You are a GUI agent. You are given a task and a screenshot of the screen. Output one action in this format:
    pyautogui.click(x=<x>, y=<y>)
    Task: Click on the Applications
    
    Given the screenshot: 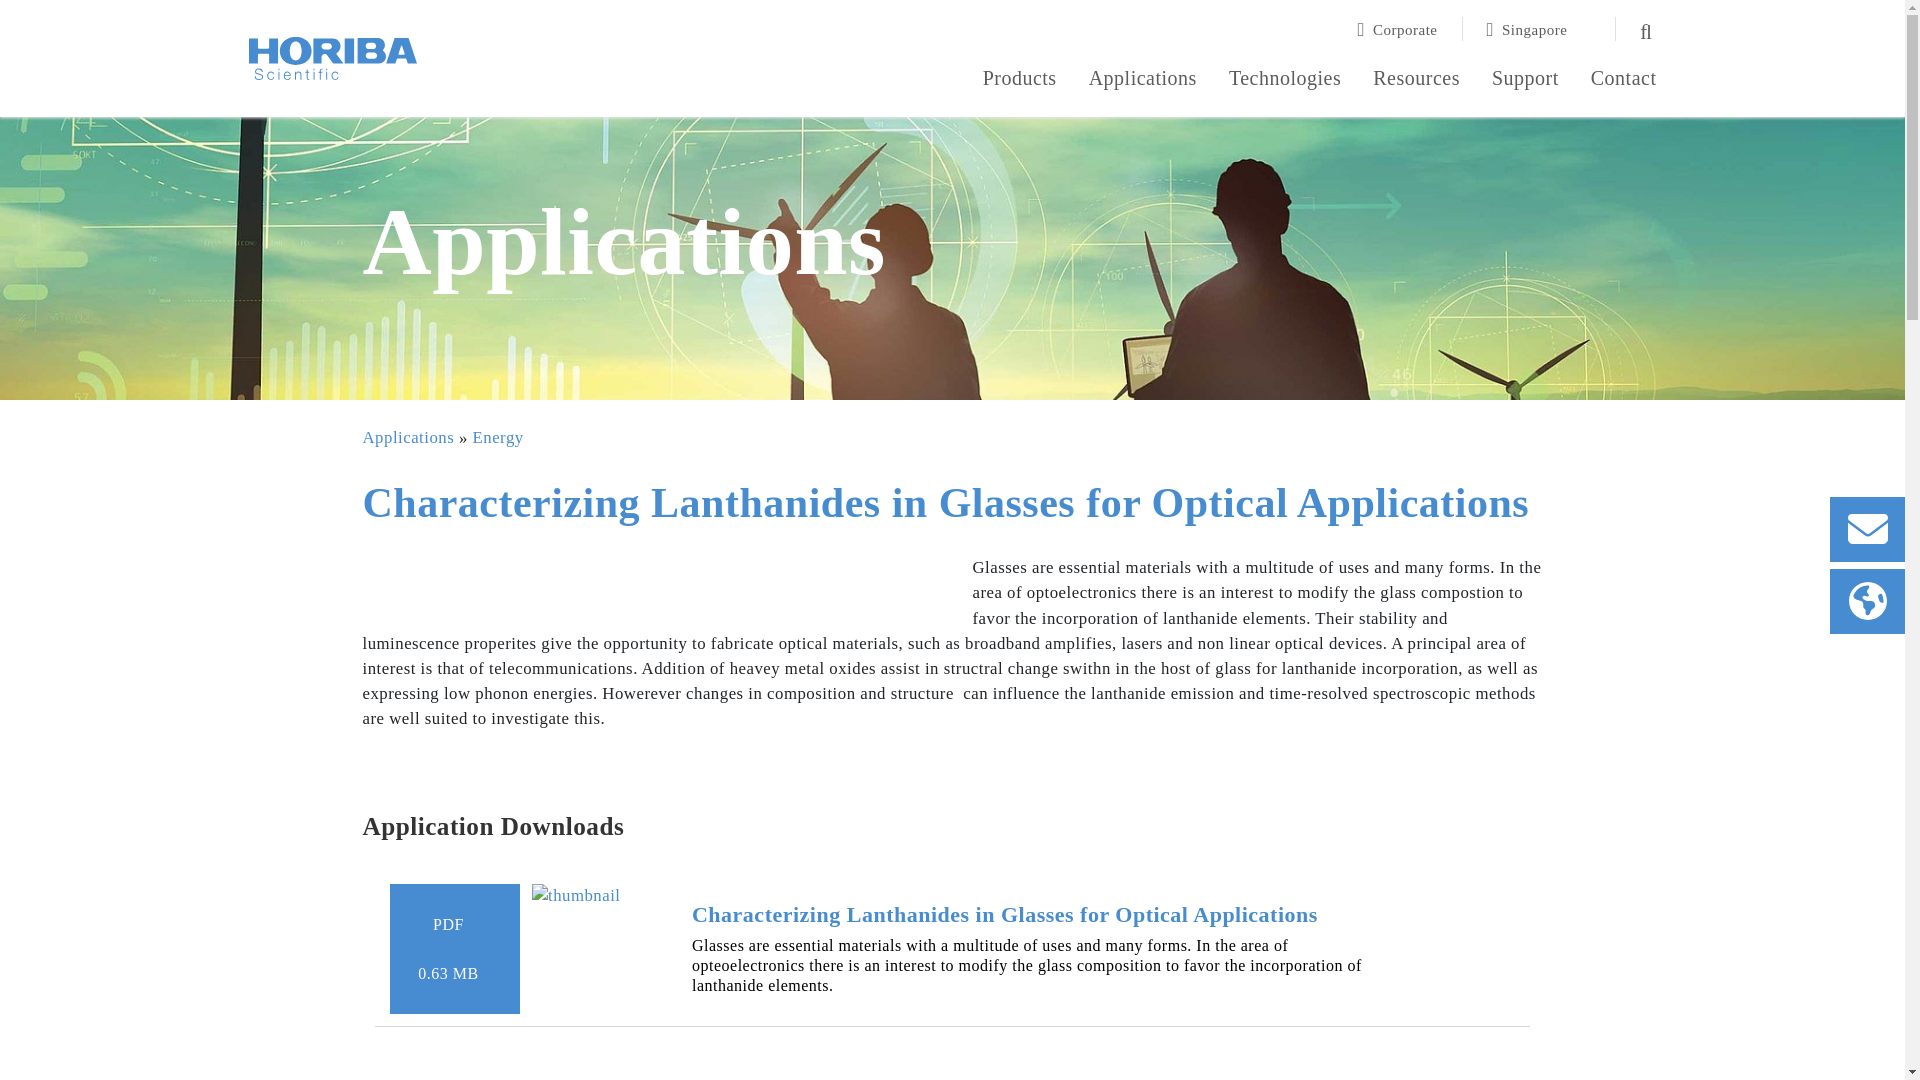 What is the action you would take?
    pyautogui.click(x=1142, y=81)
    